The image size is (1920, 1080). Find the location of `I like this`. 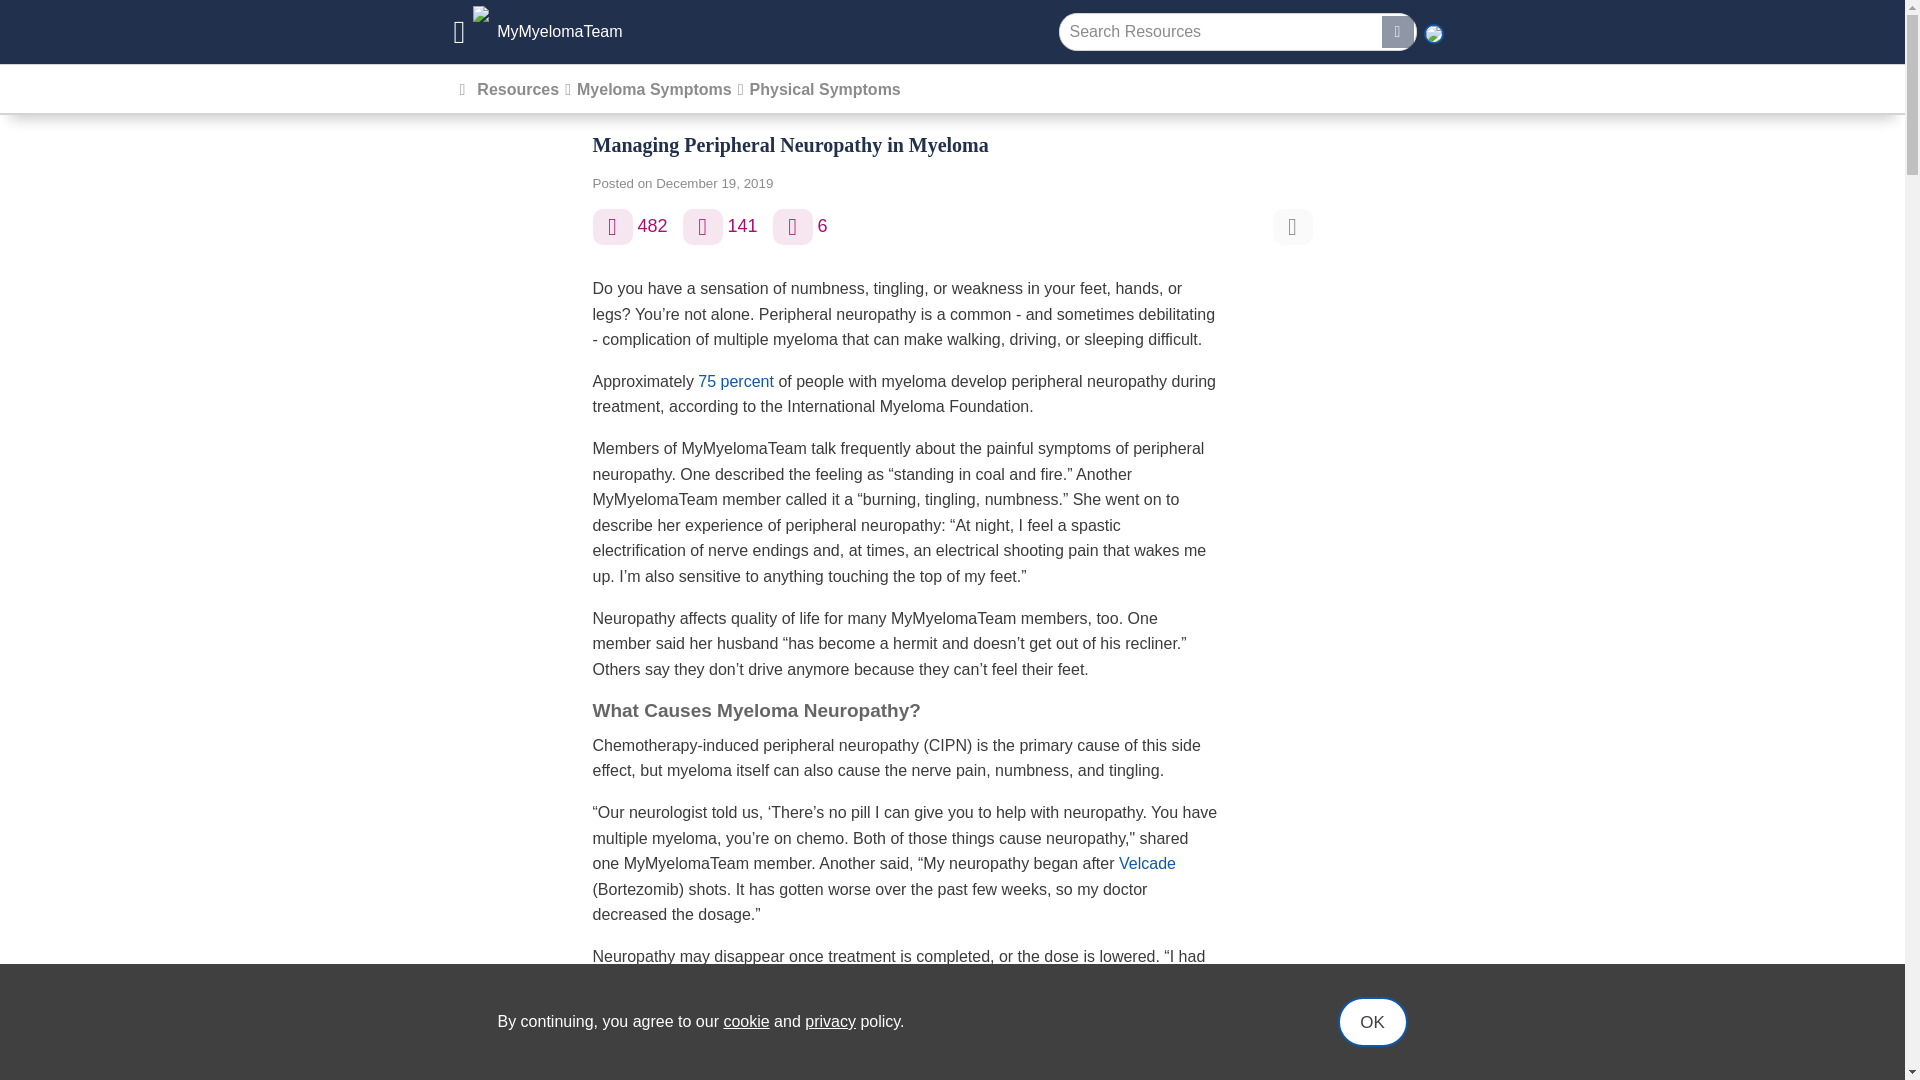

I like this is located at coordinates (611, 227).